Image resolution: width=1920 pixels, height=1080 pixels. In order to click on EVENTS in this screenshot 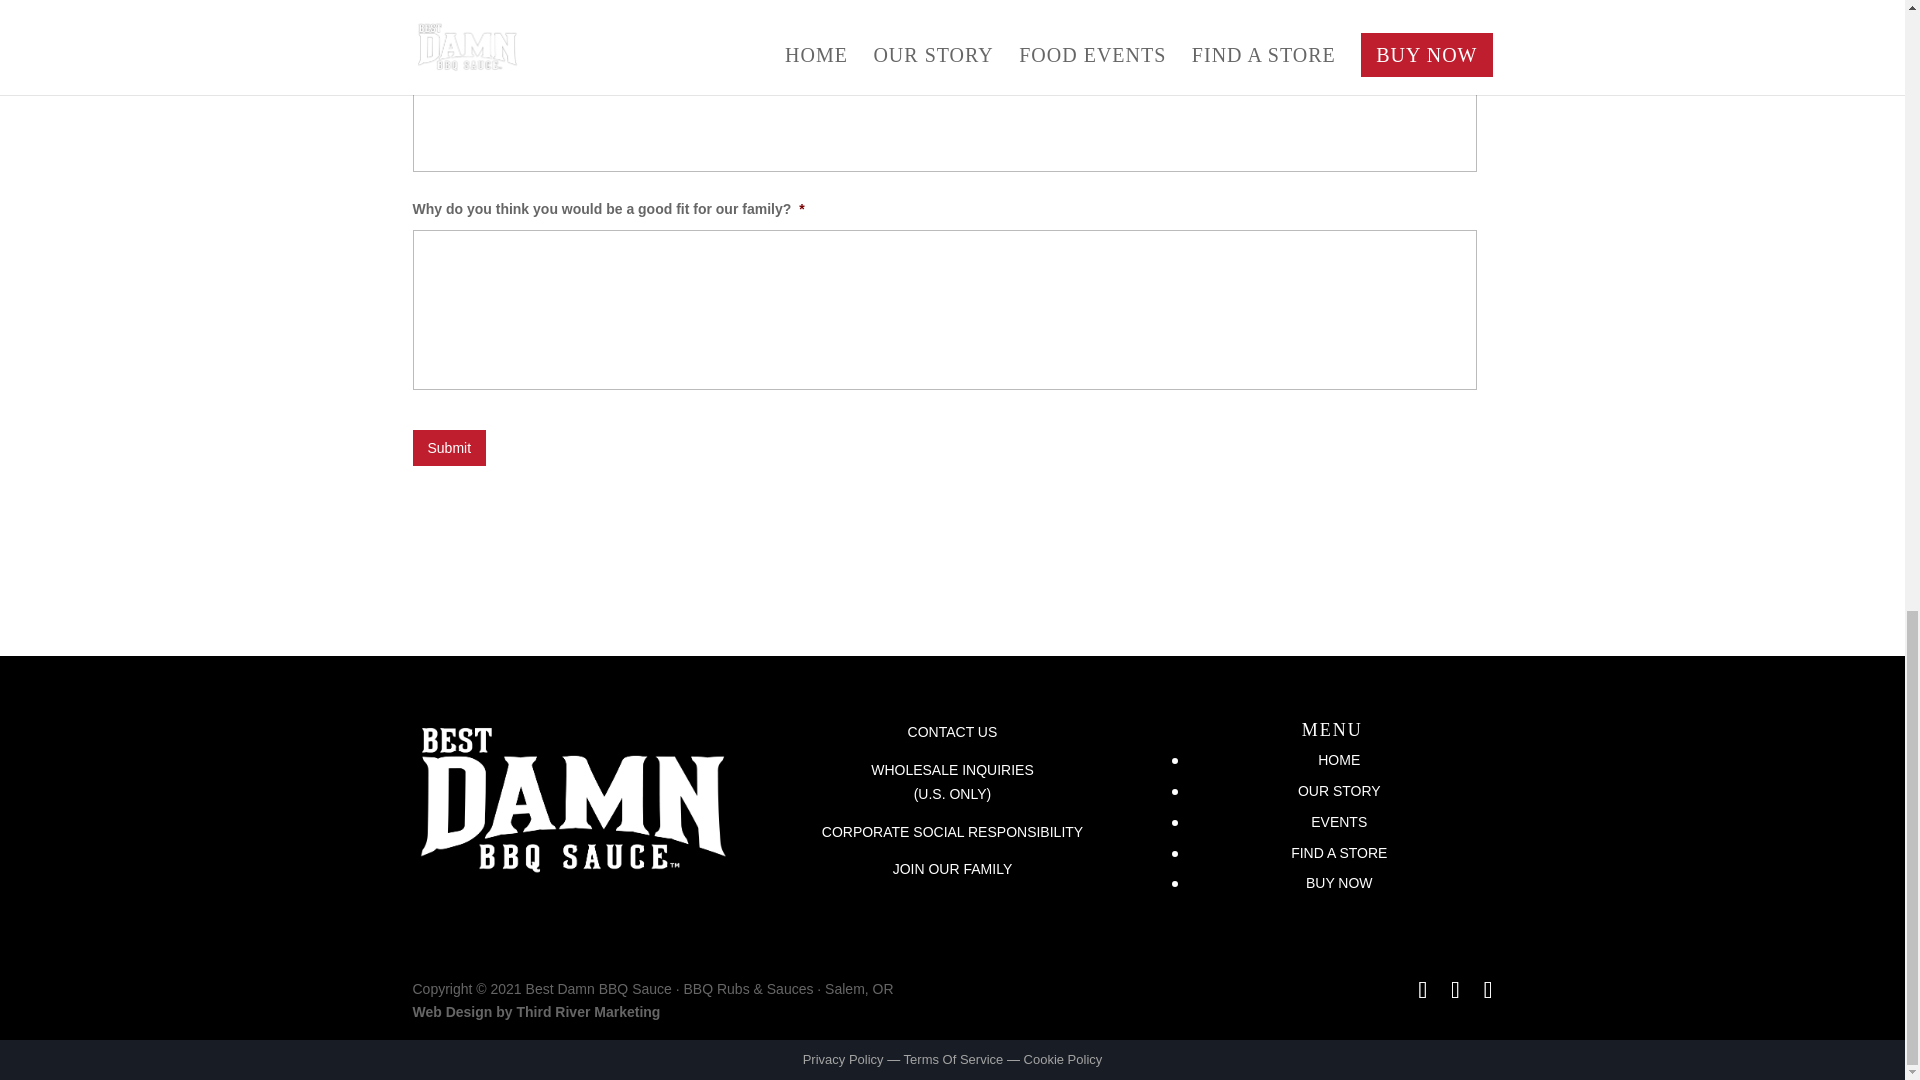, I will do `click(1339, 822)`.